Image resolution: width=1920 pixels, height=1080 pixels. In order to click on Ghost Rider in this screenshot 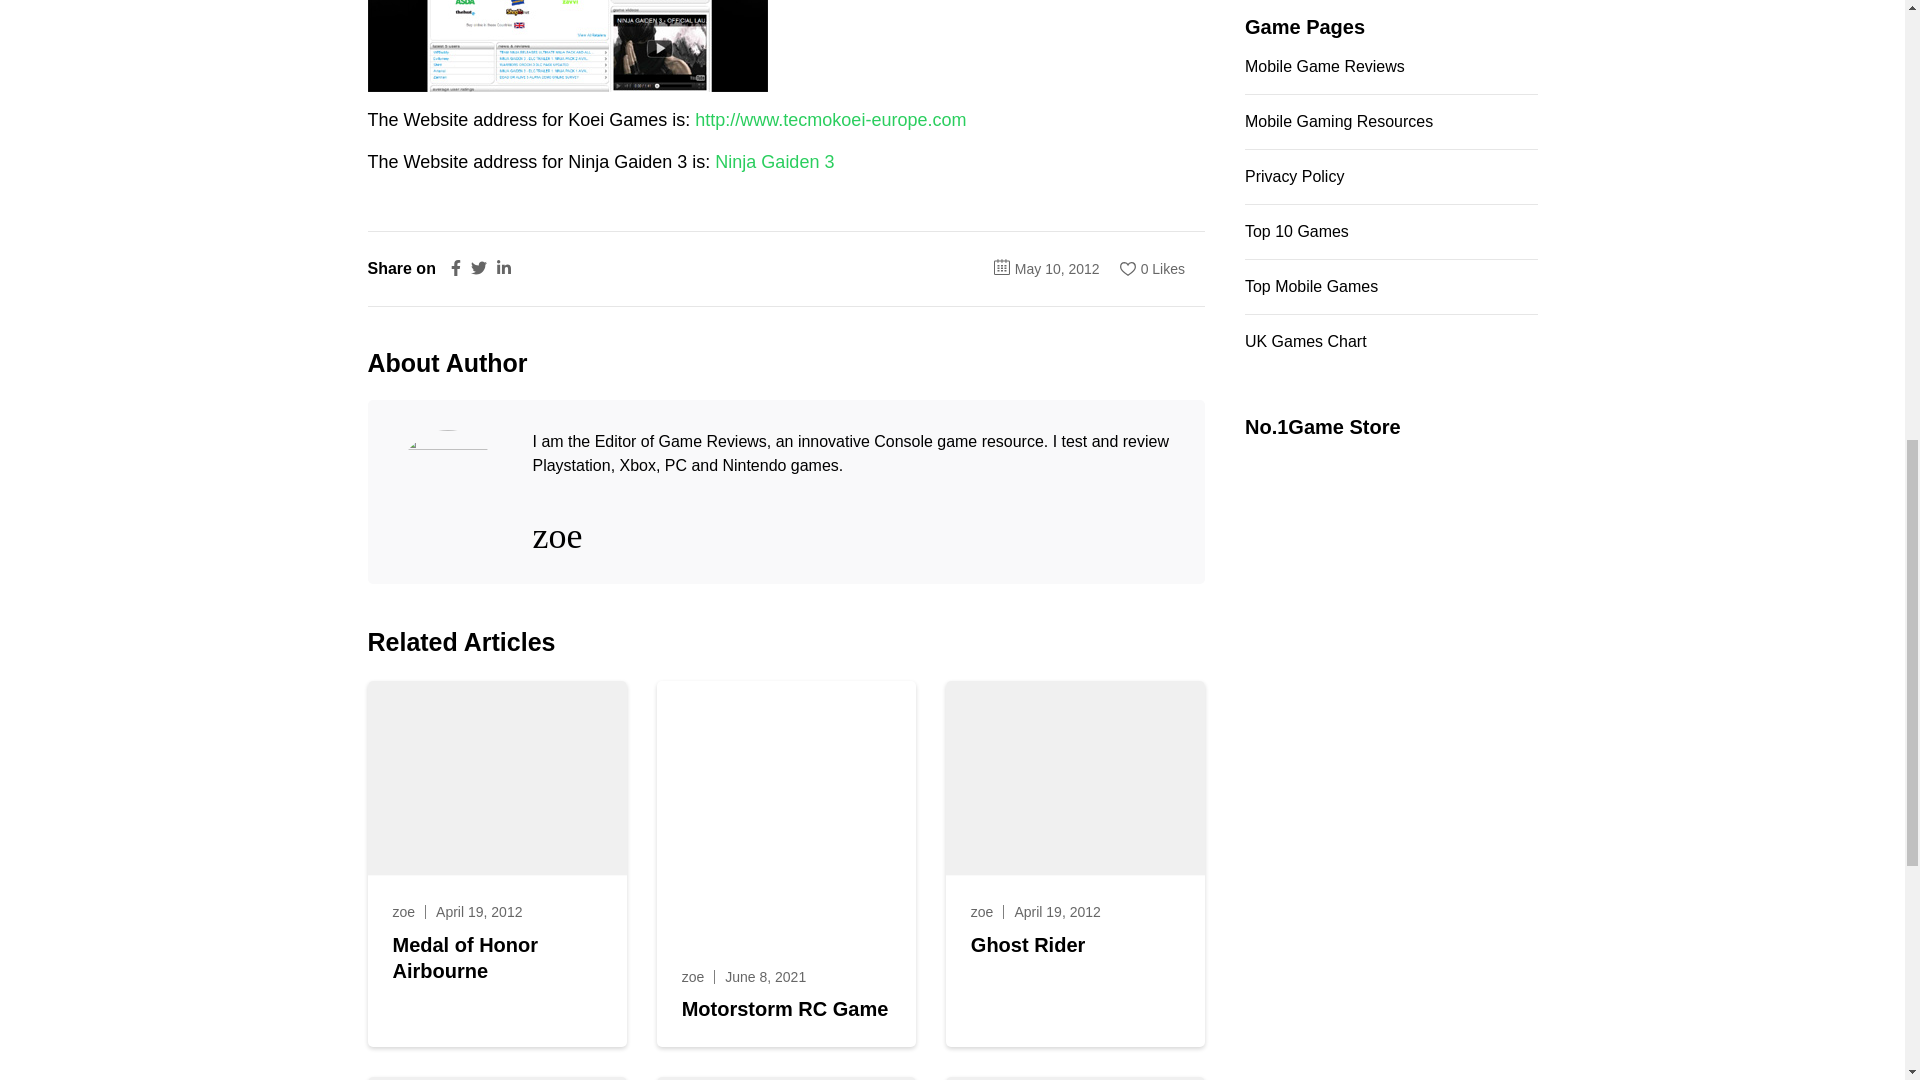, I will do `click(1028, 944)`.